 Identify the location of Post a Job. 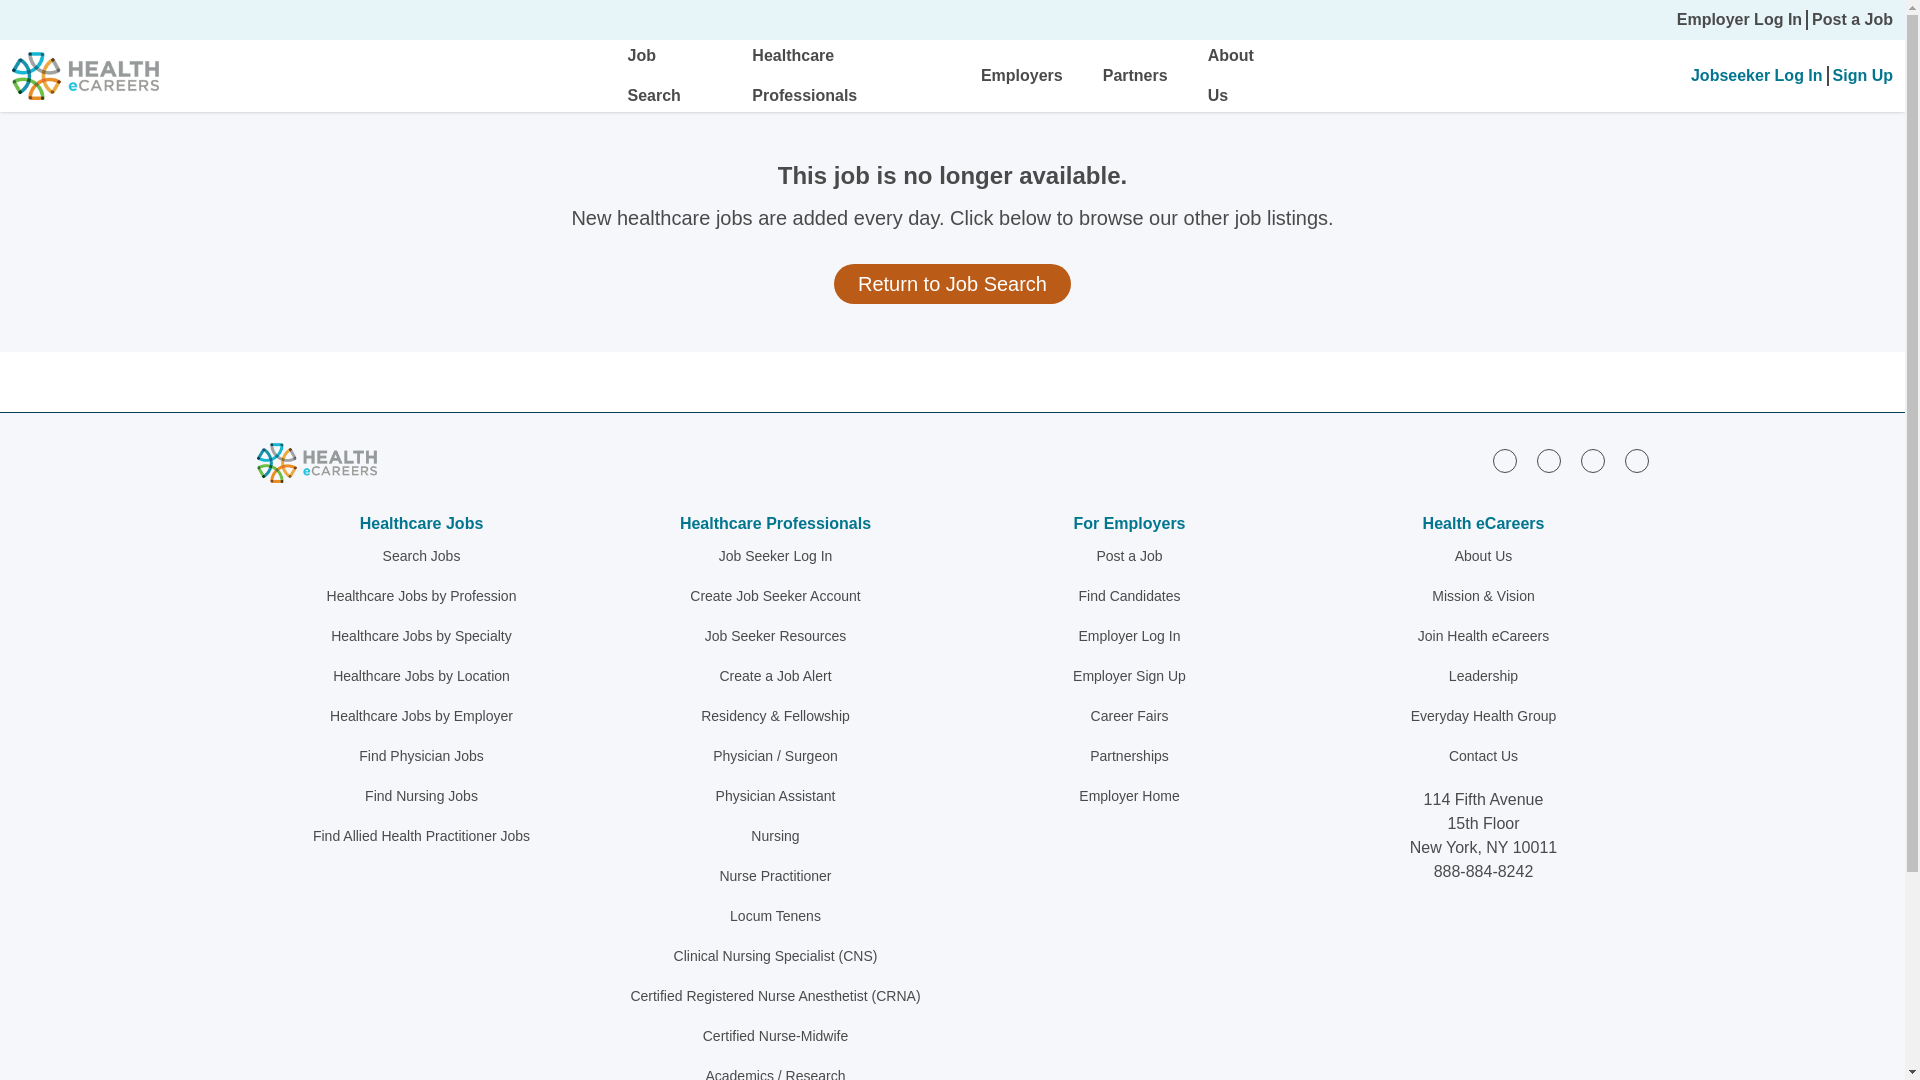
(1852, 20).